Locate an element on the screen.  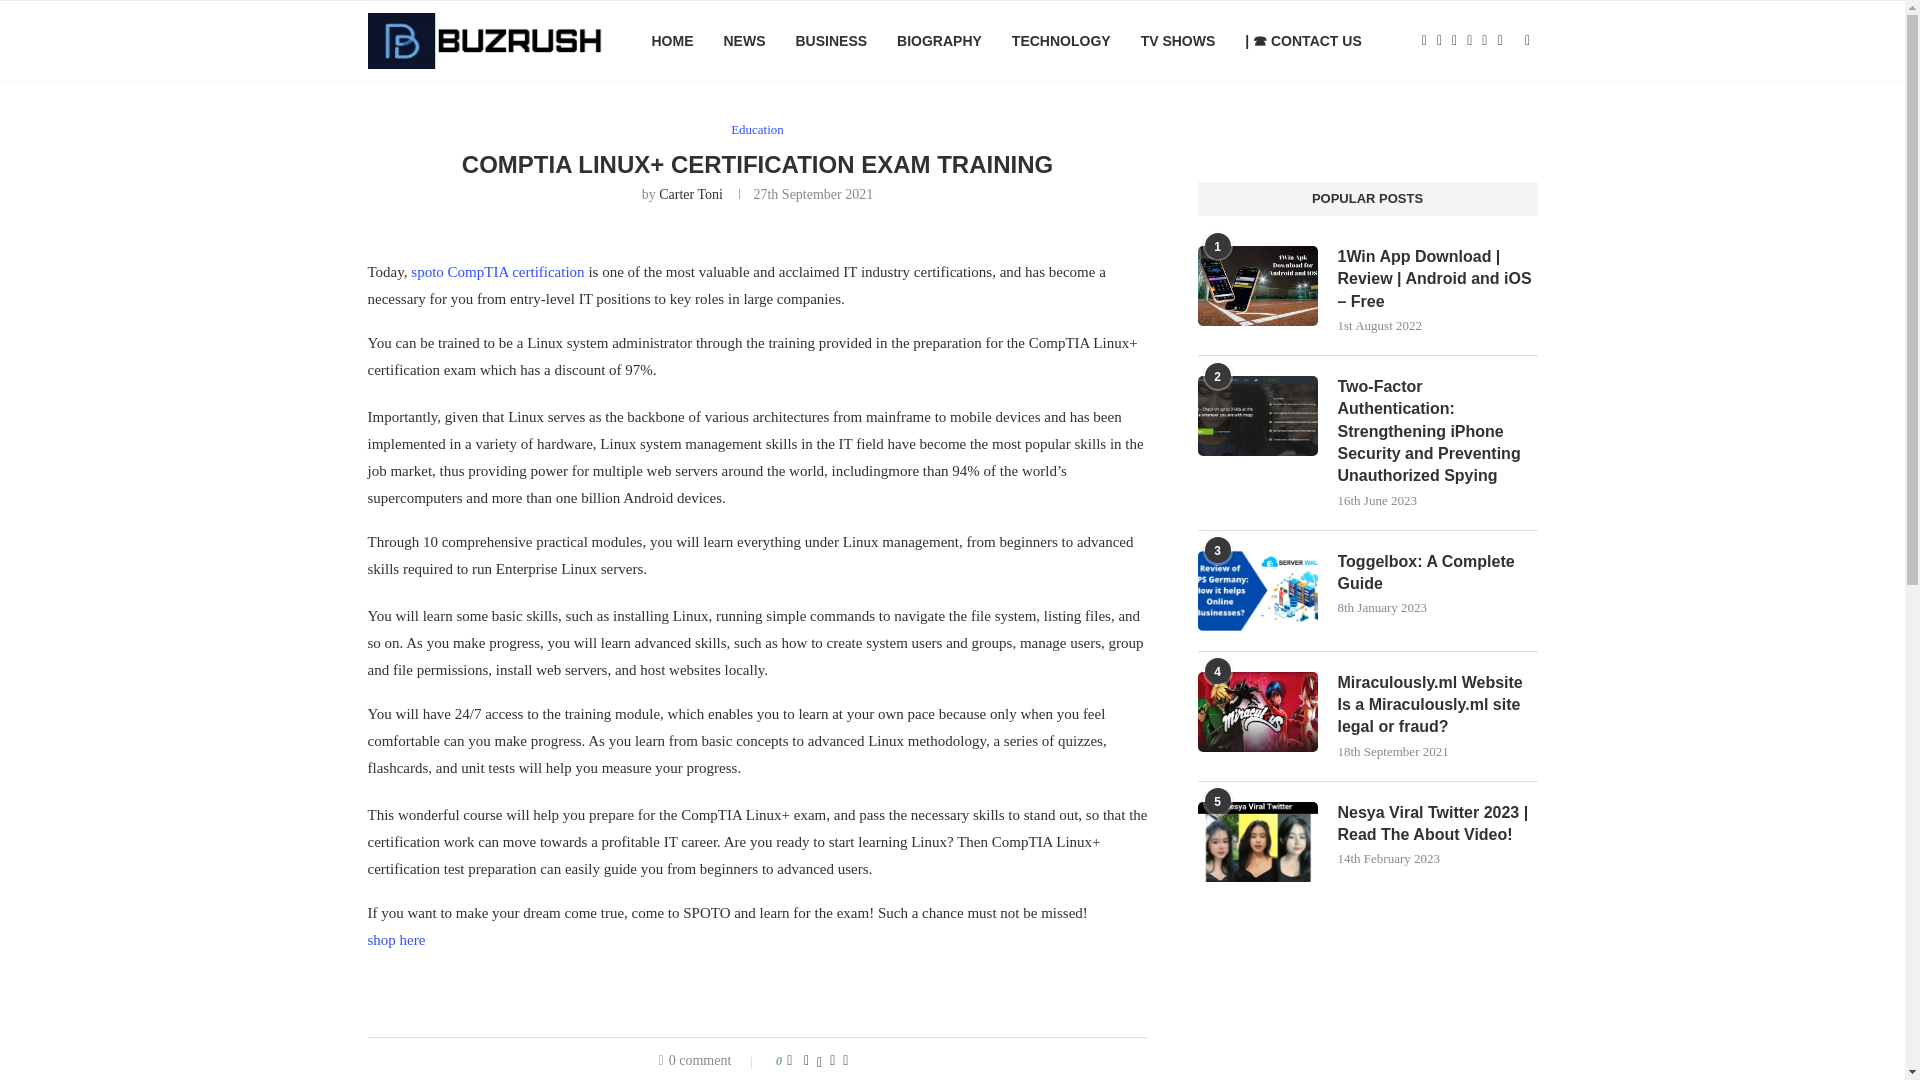
shop here is located at coordinates (397, 940).